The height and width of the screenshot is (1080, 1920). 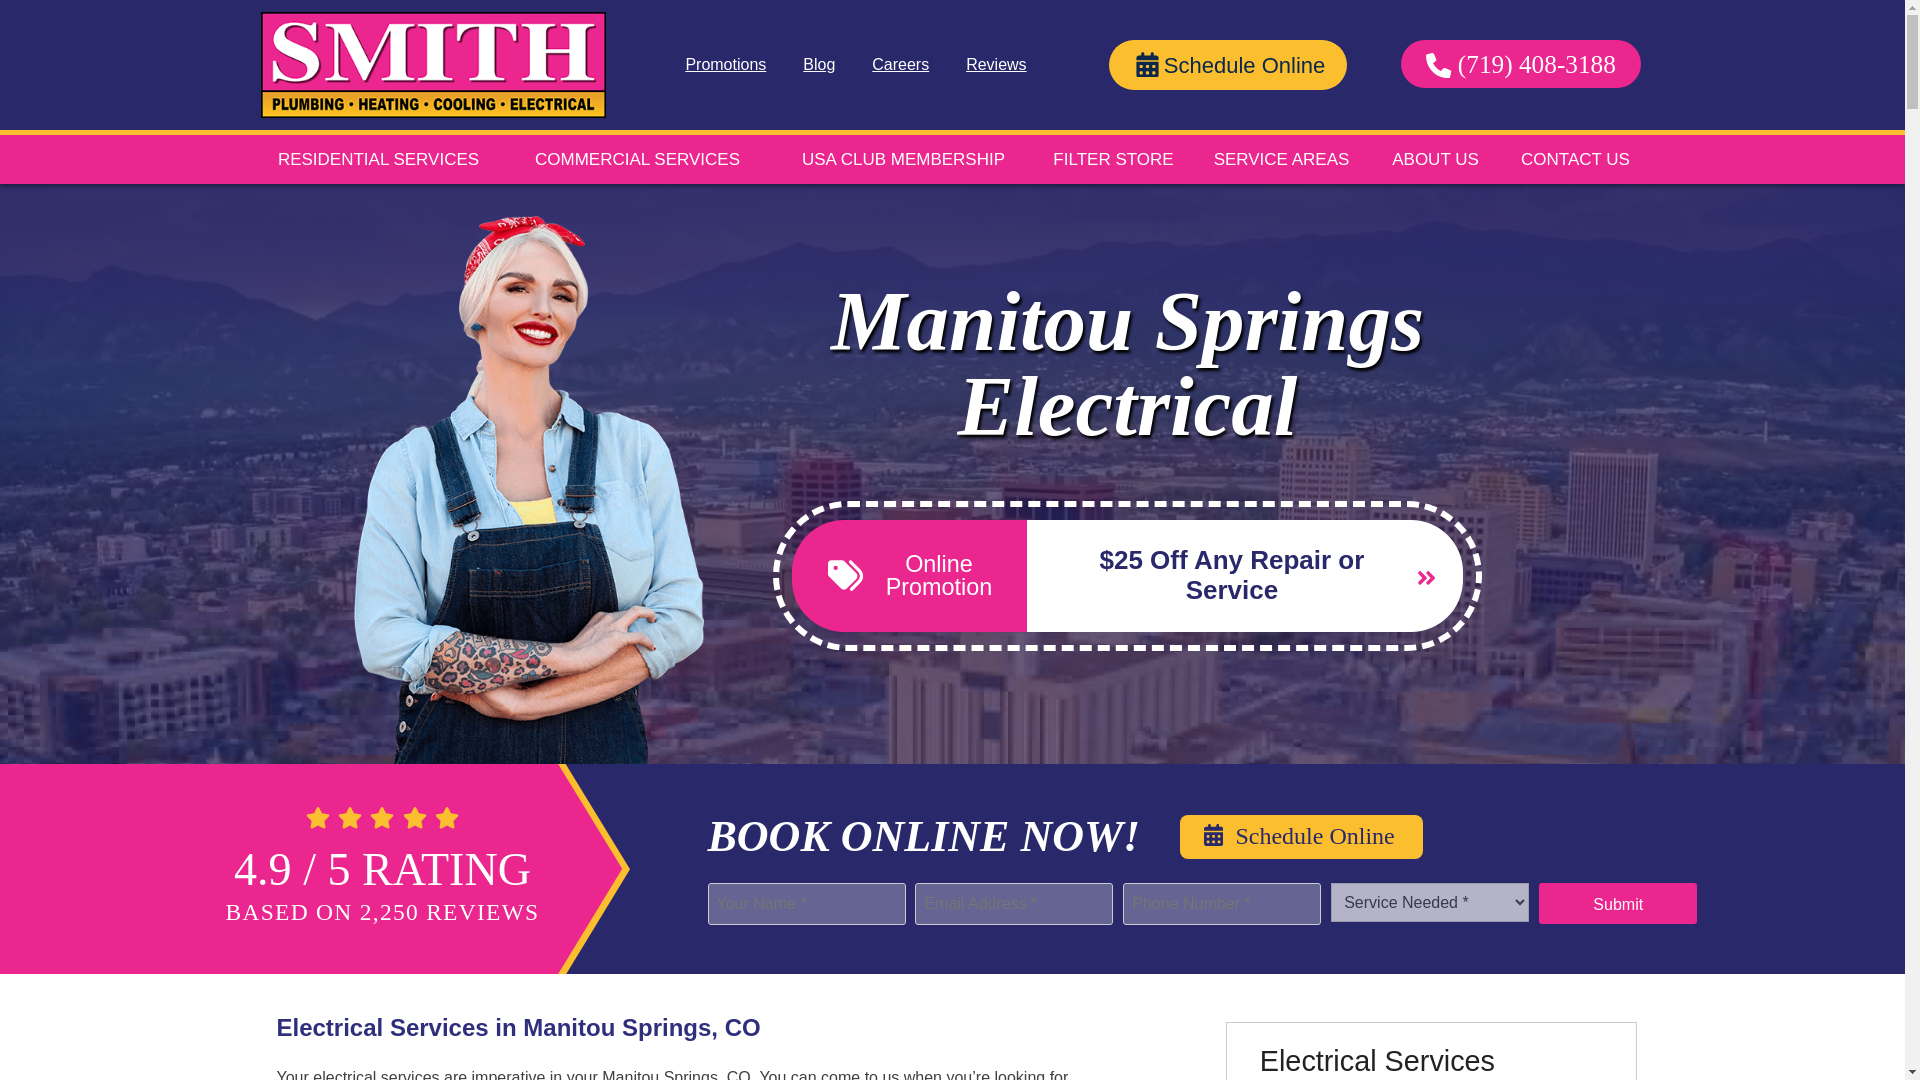 I want to click on Careers, so click(x=900, y=64).